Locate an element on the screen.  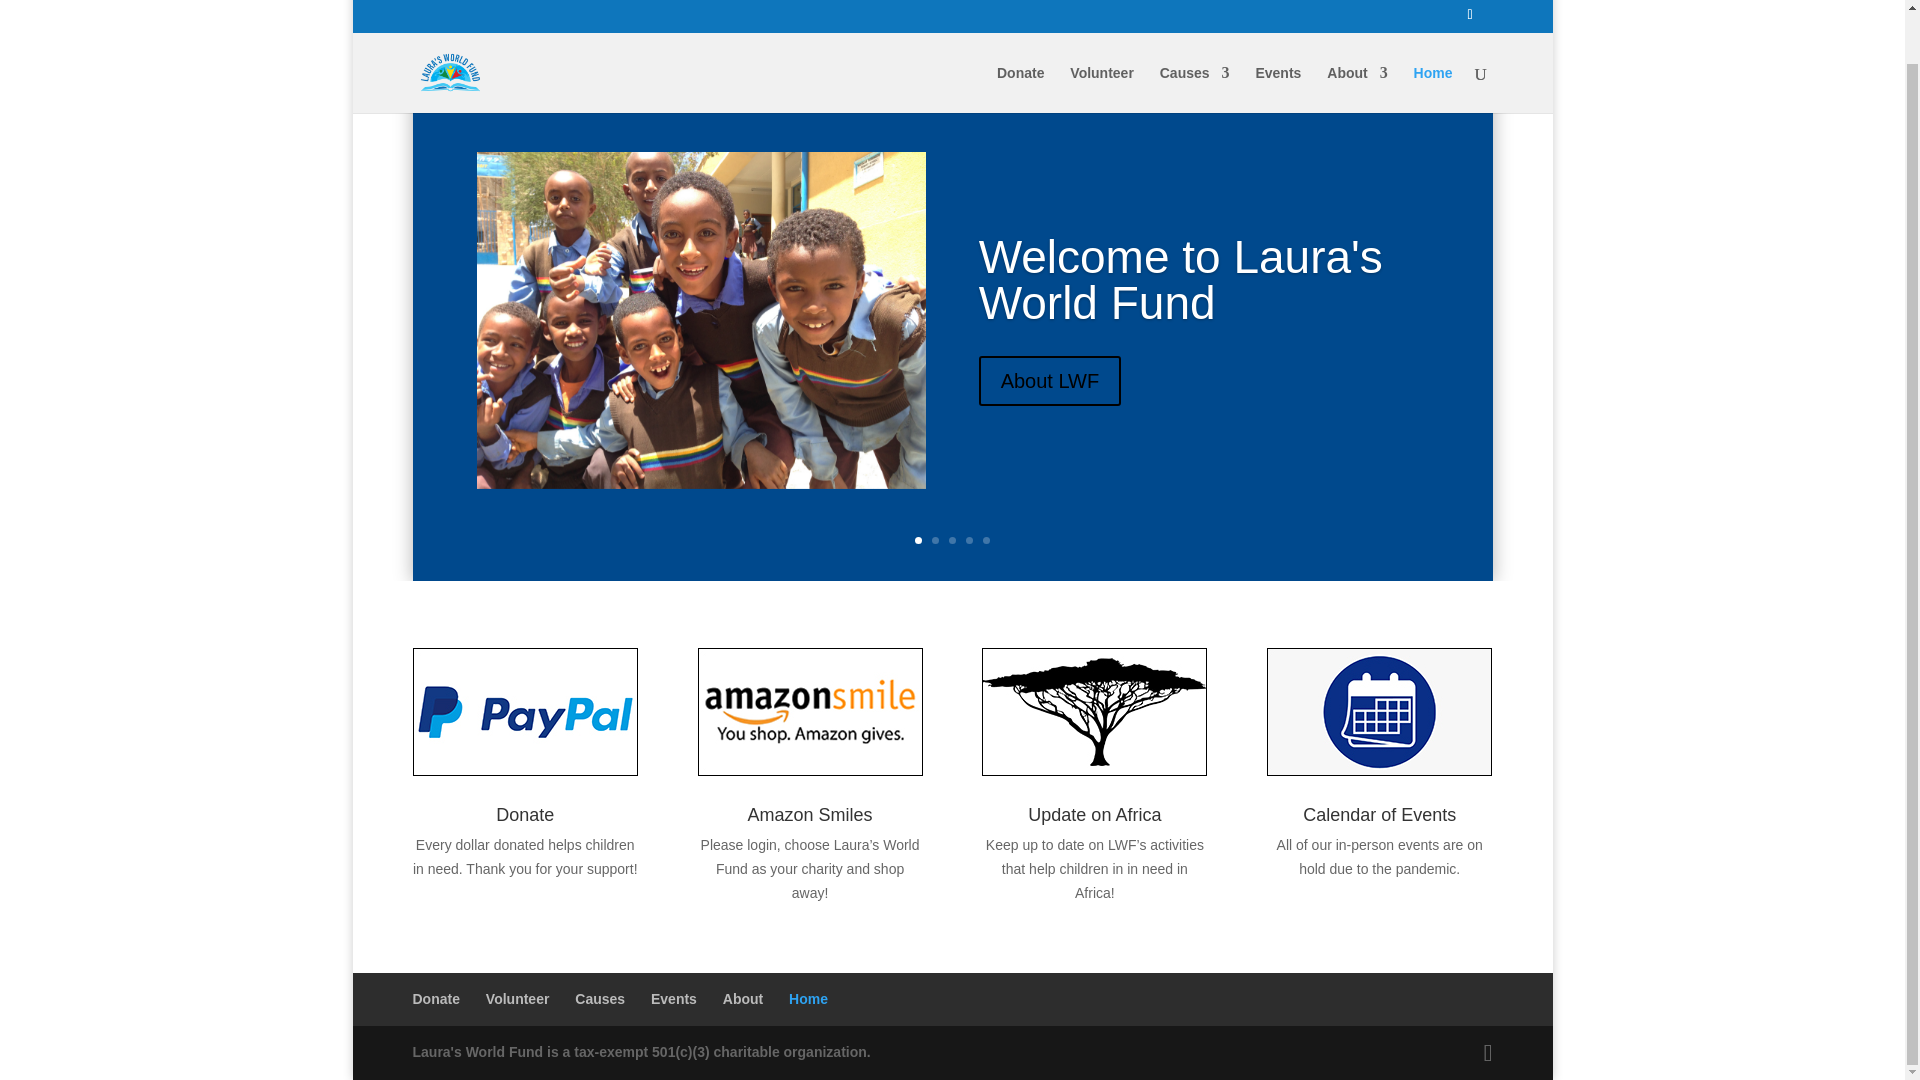
About is located at coordinates (1356, 36).